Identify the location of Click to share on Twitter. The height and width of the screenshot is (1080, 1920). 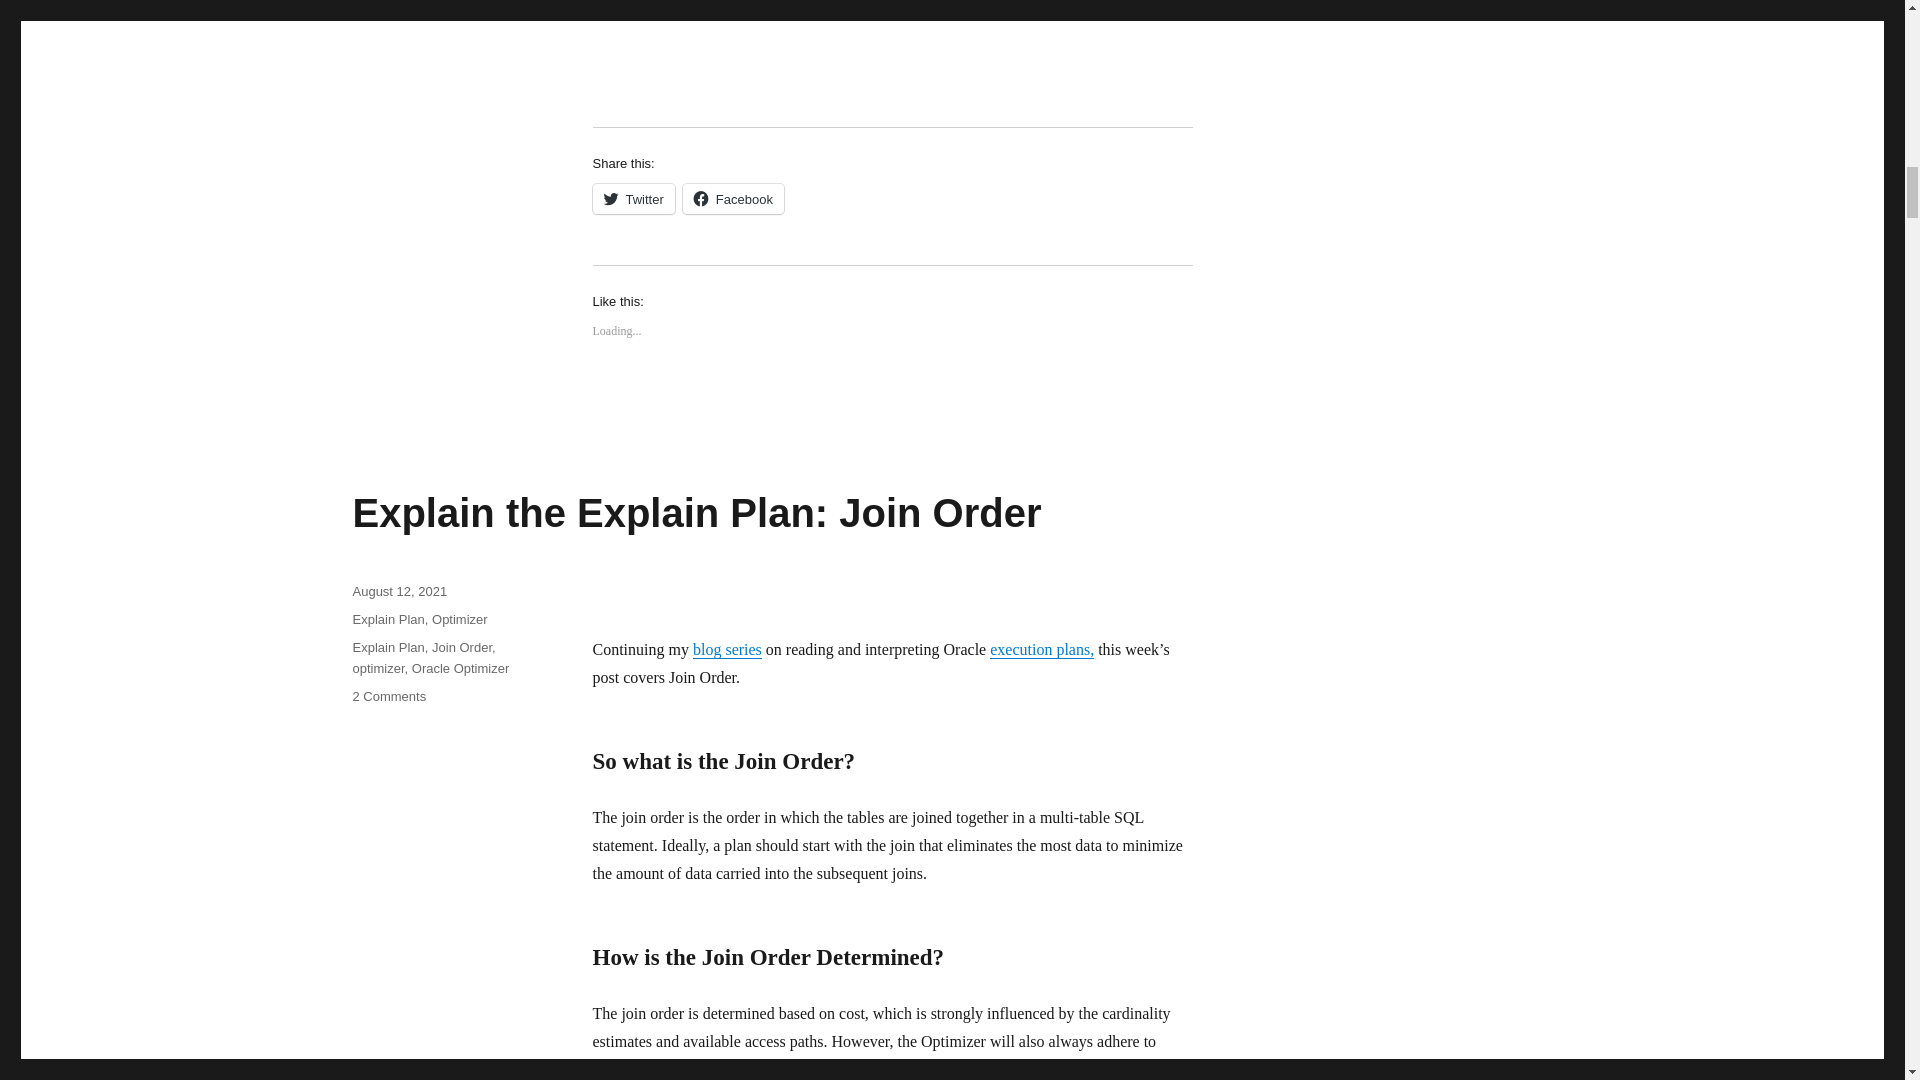
(632, 198).